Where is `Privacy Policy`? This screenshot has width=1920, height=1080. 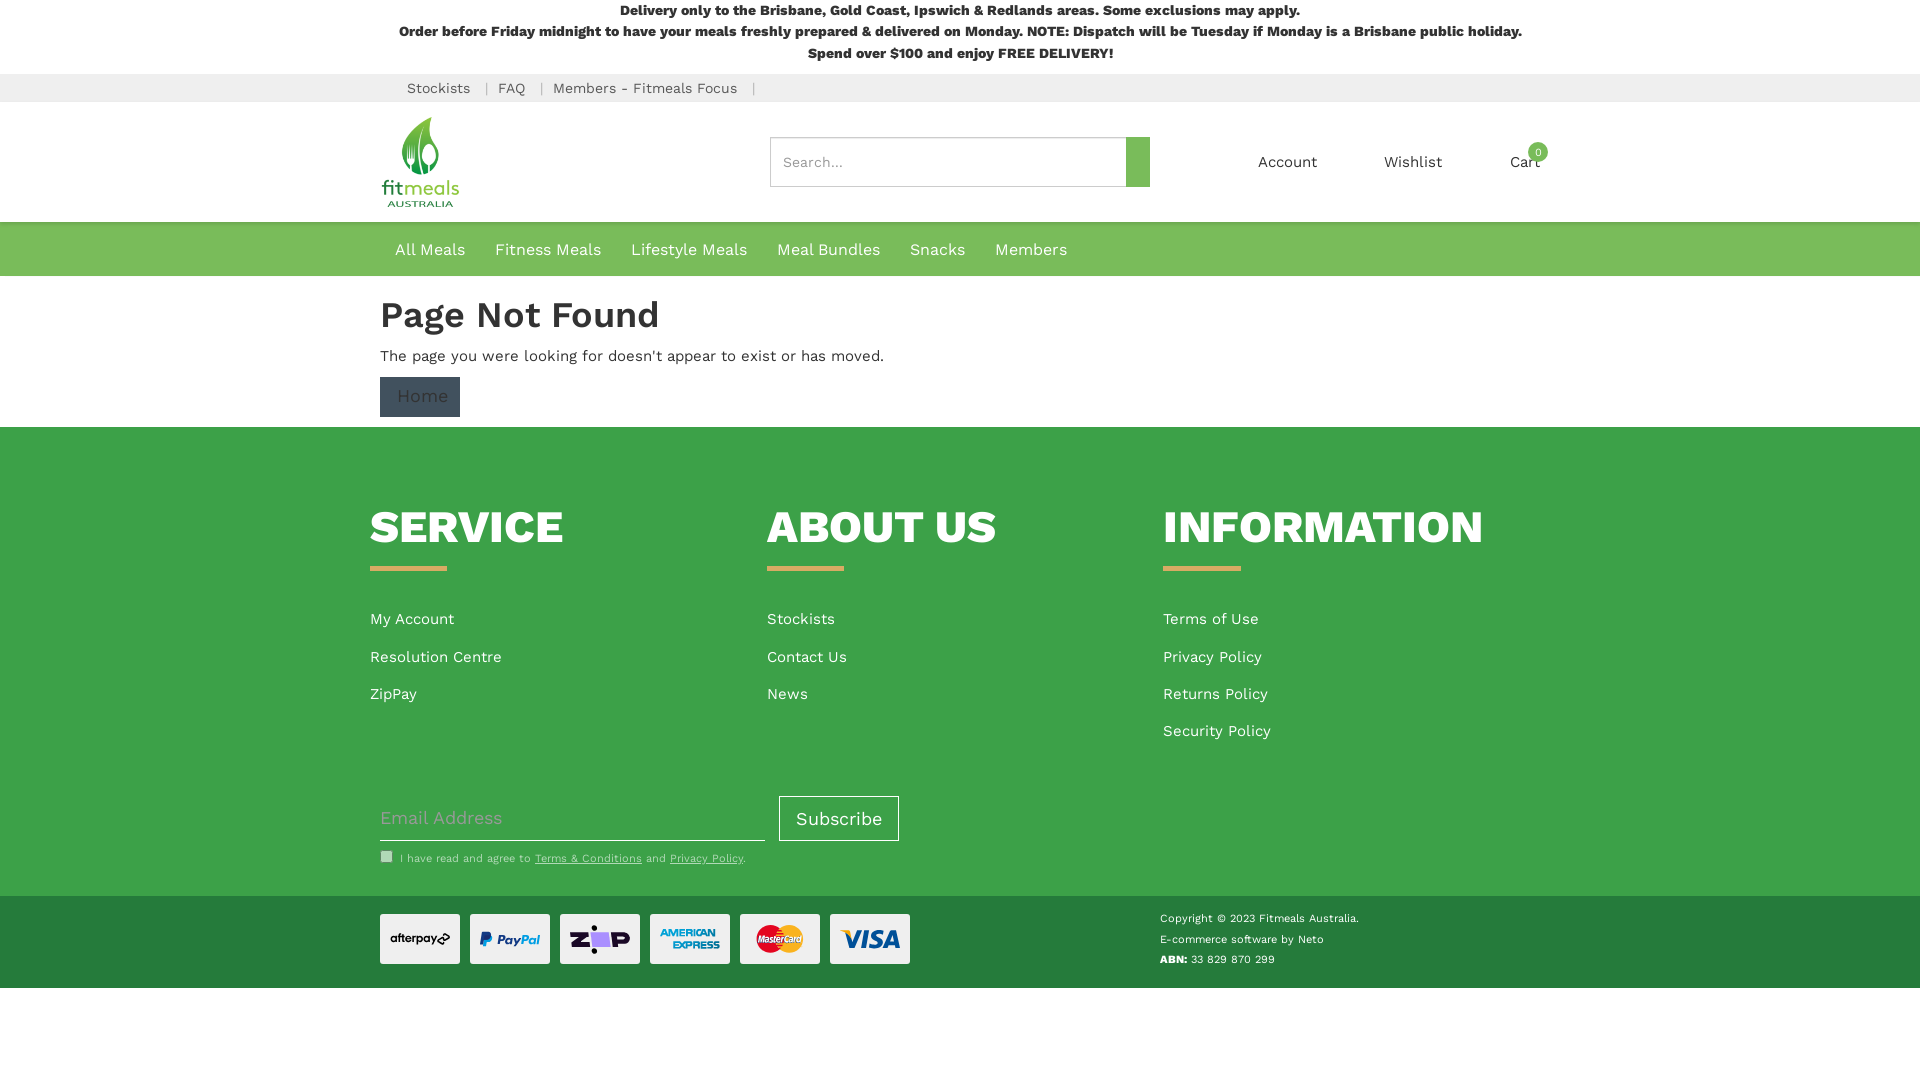
Privacy Policy is located at coordinates (1356, 658).